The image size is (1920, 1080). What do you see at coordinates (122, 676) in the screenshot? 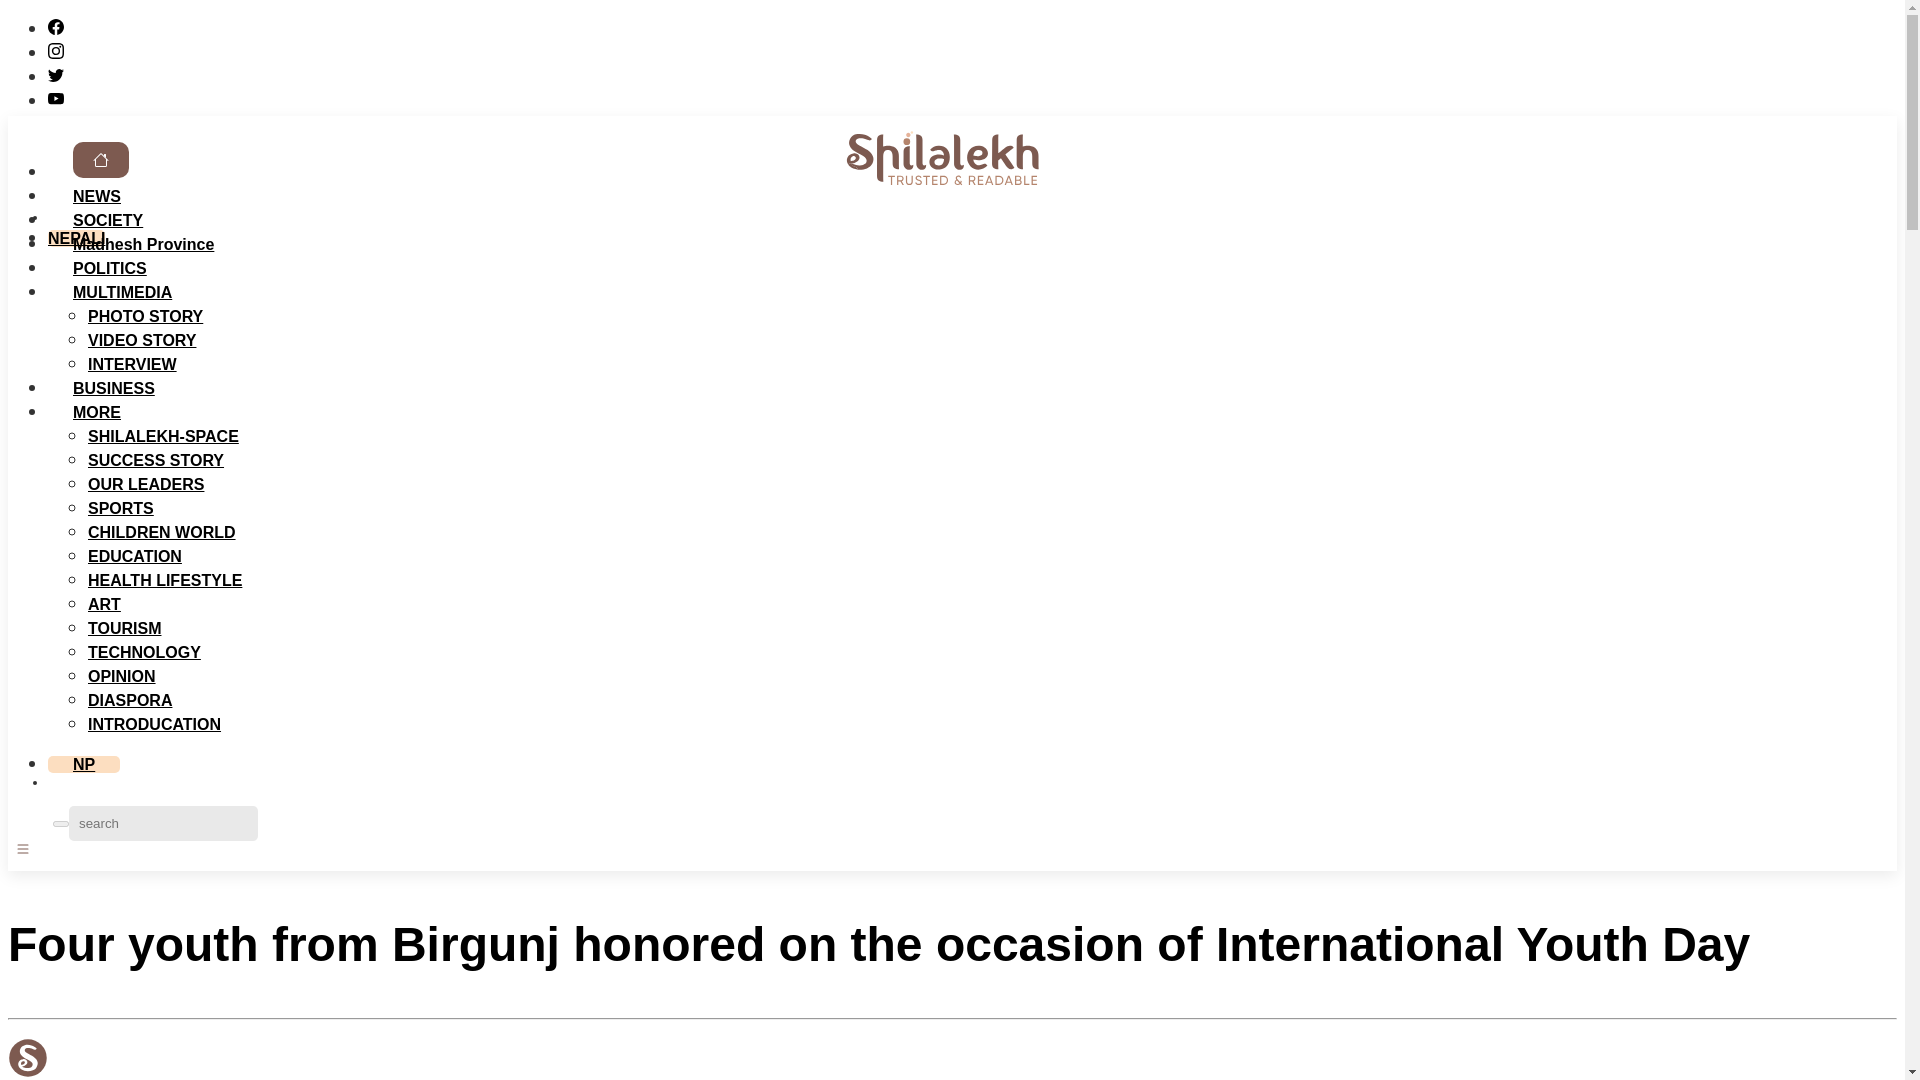
I see `OPINION` at bounding box center [122, 676].